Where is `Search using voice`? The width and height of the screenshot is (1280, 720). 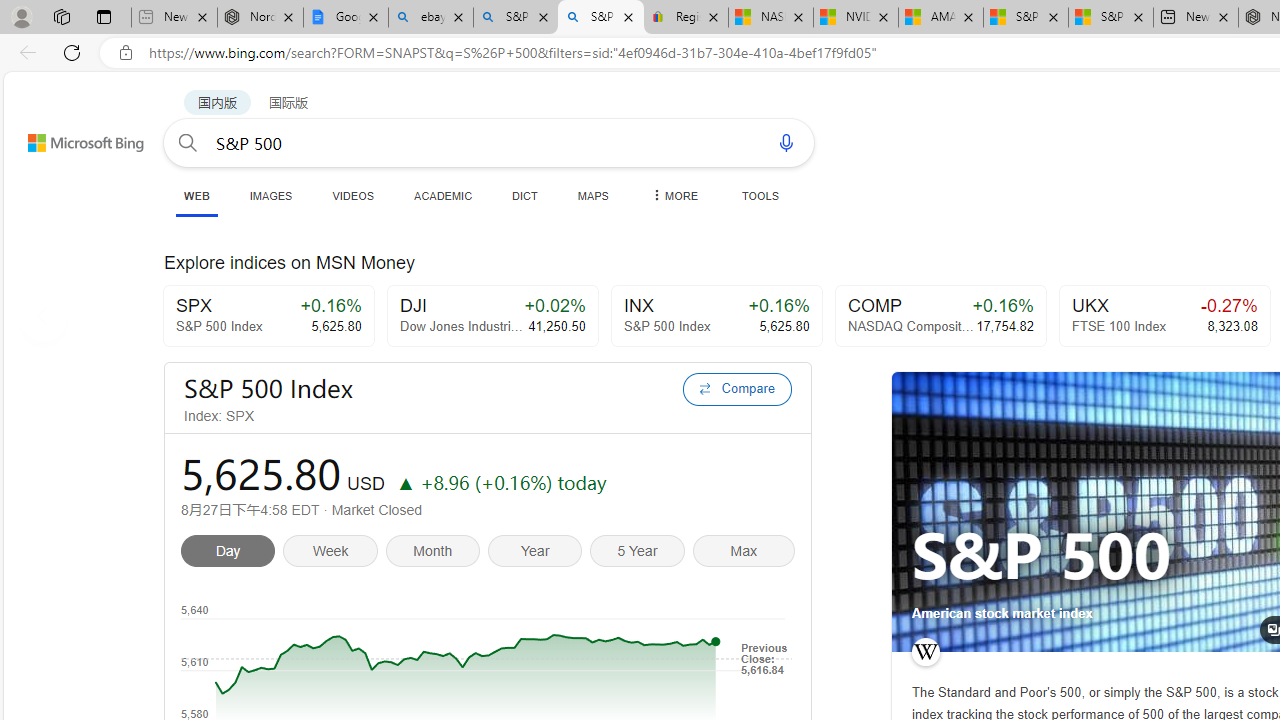 Search using voice is located at coordinates (786, 142).